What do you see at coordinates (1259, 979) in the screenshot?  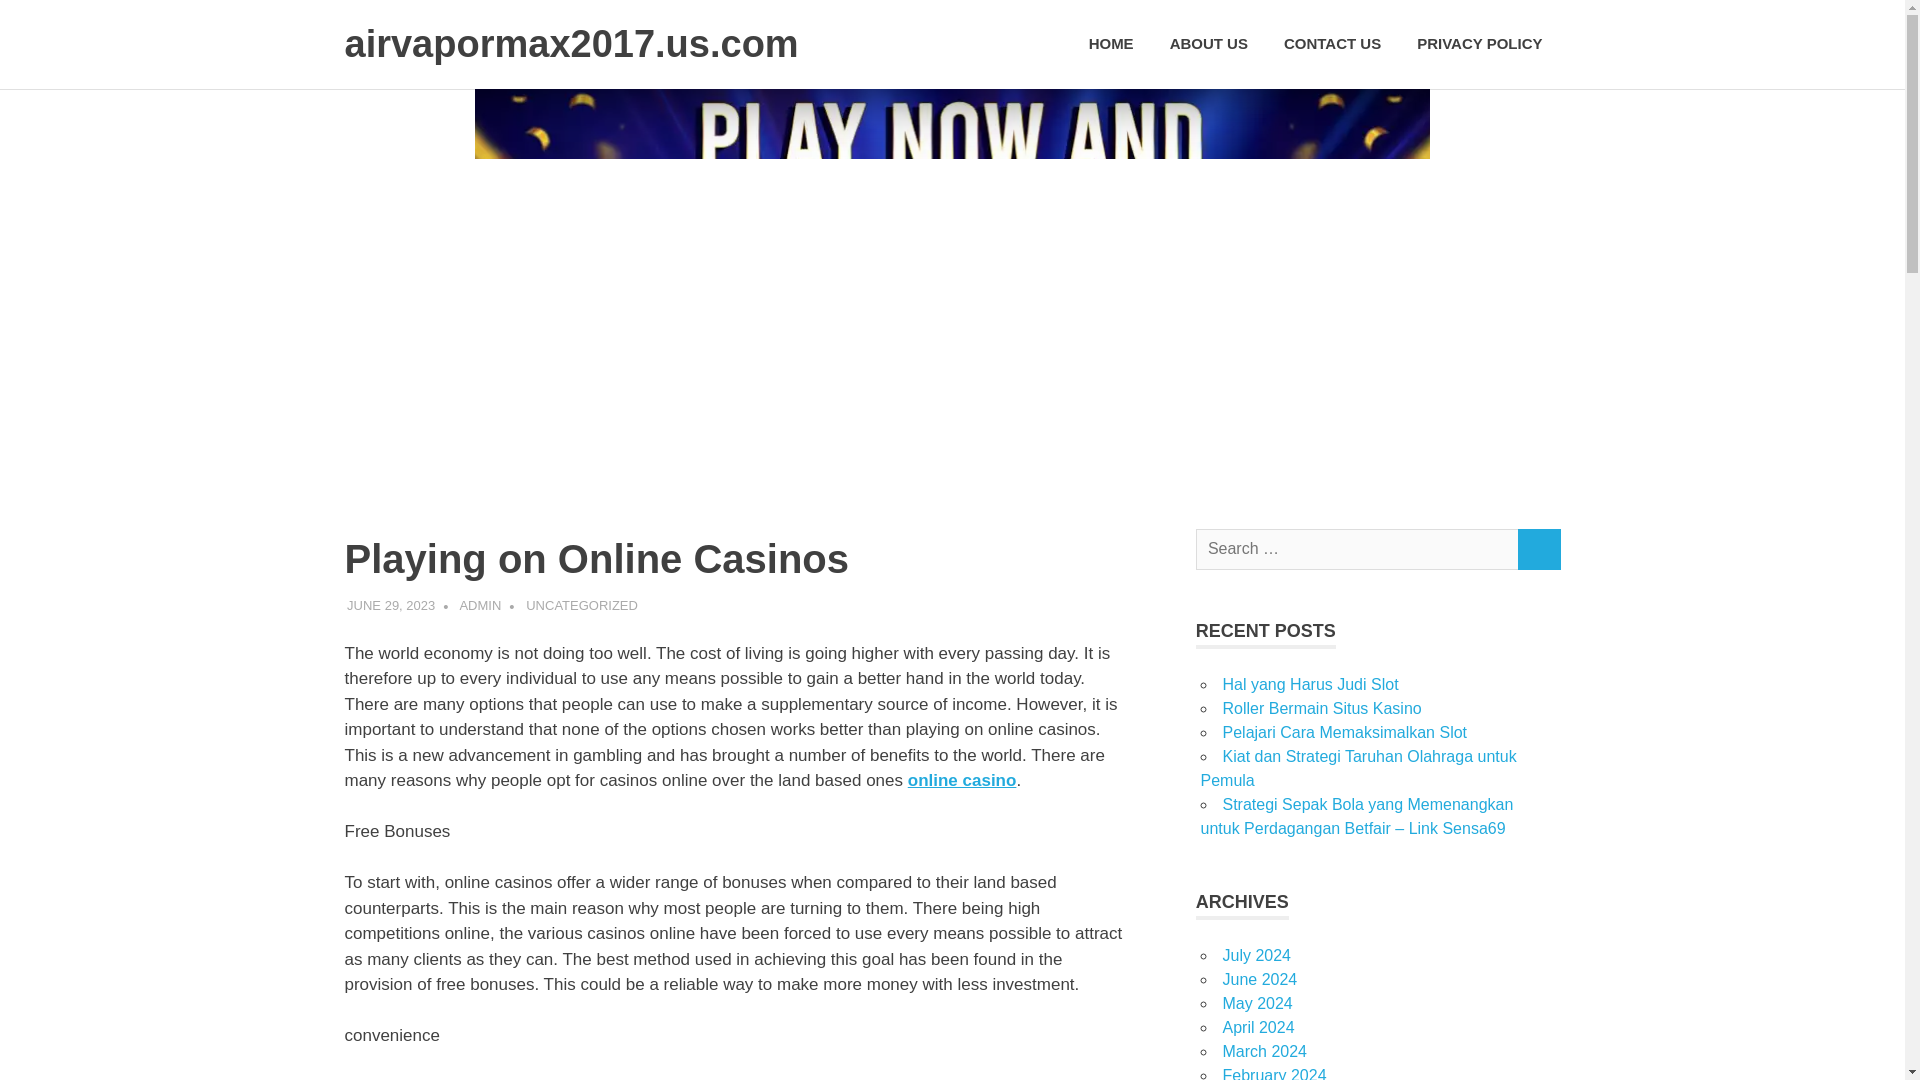 I see `June 2024` at bounding box center [1259, 979].